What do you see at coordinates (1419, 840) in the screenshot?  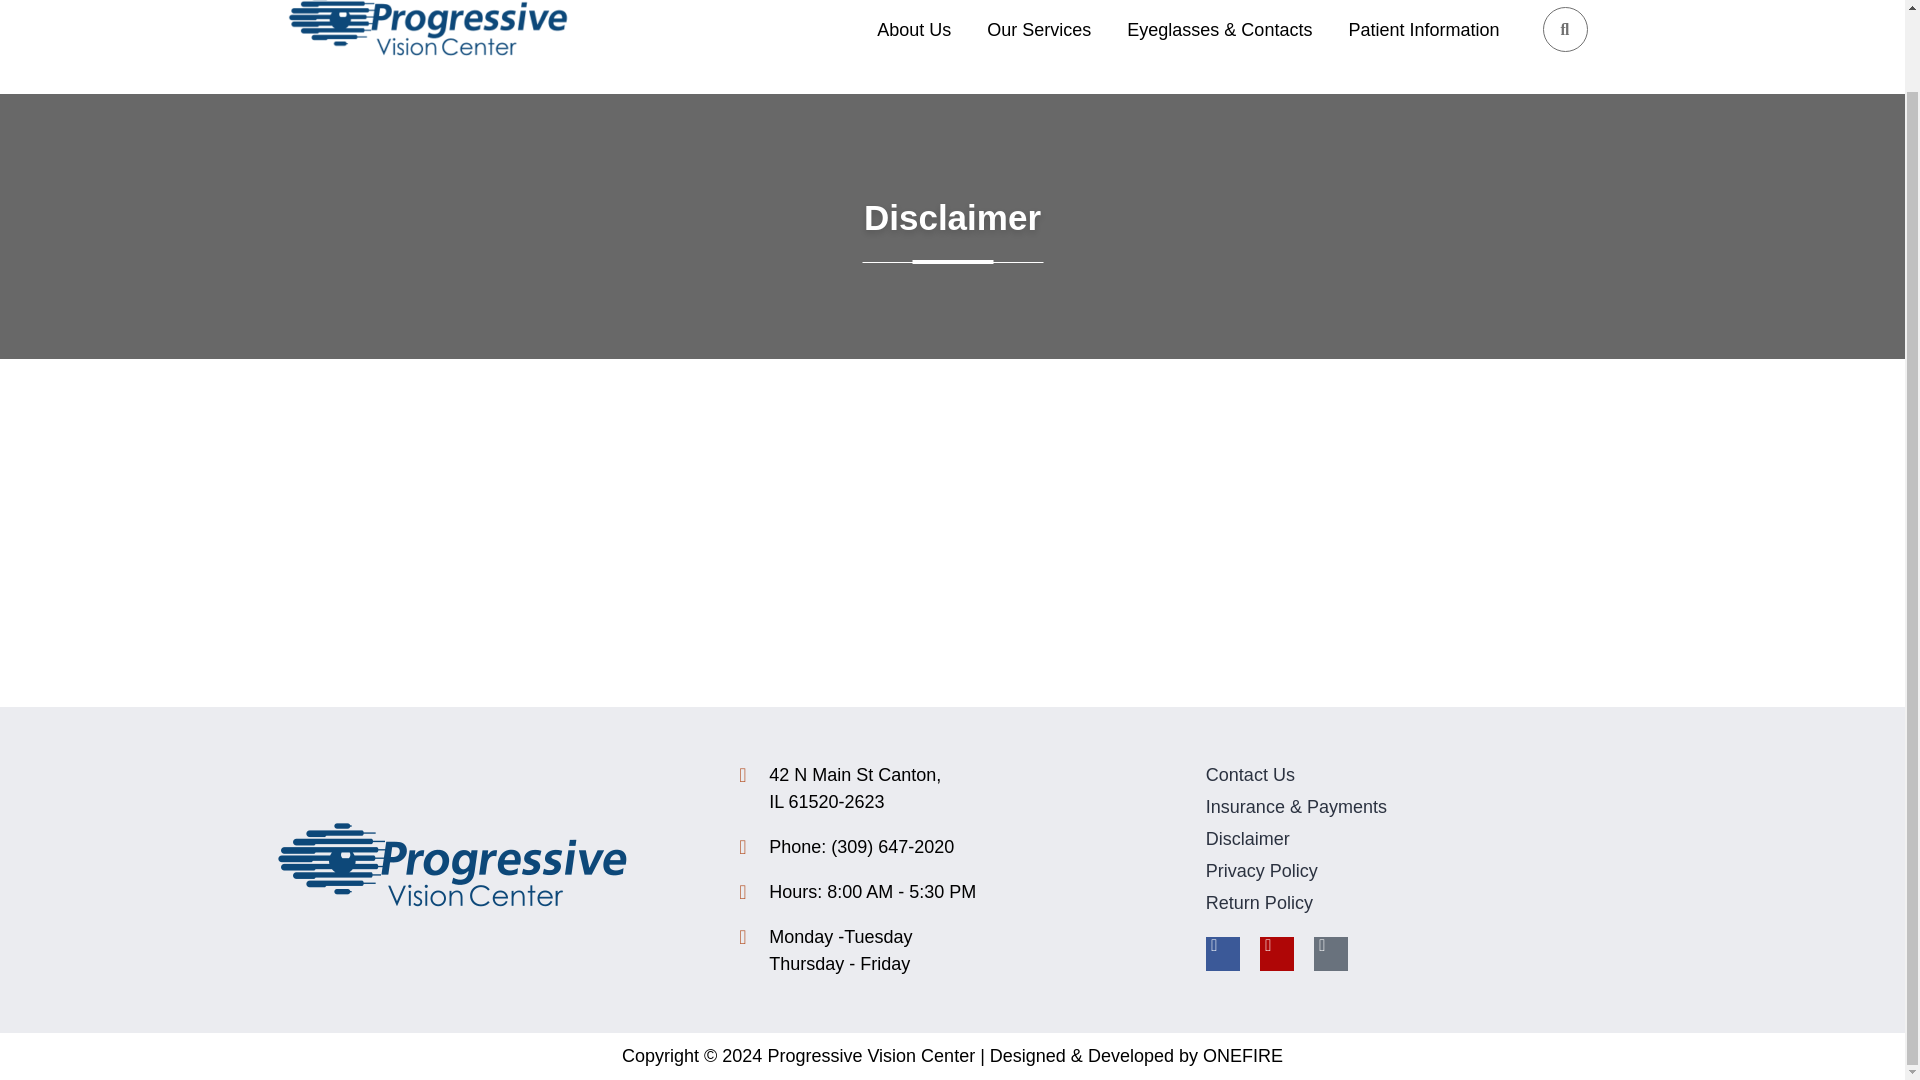 I see `Disclaimer` at bounding box center [1419, 840].